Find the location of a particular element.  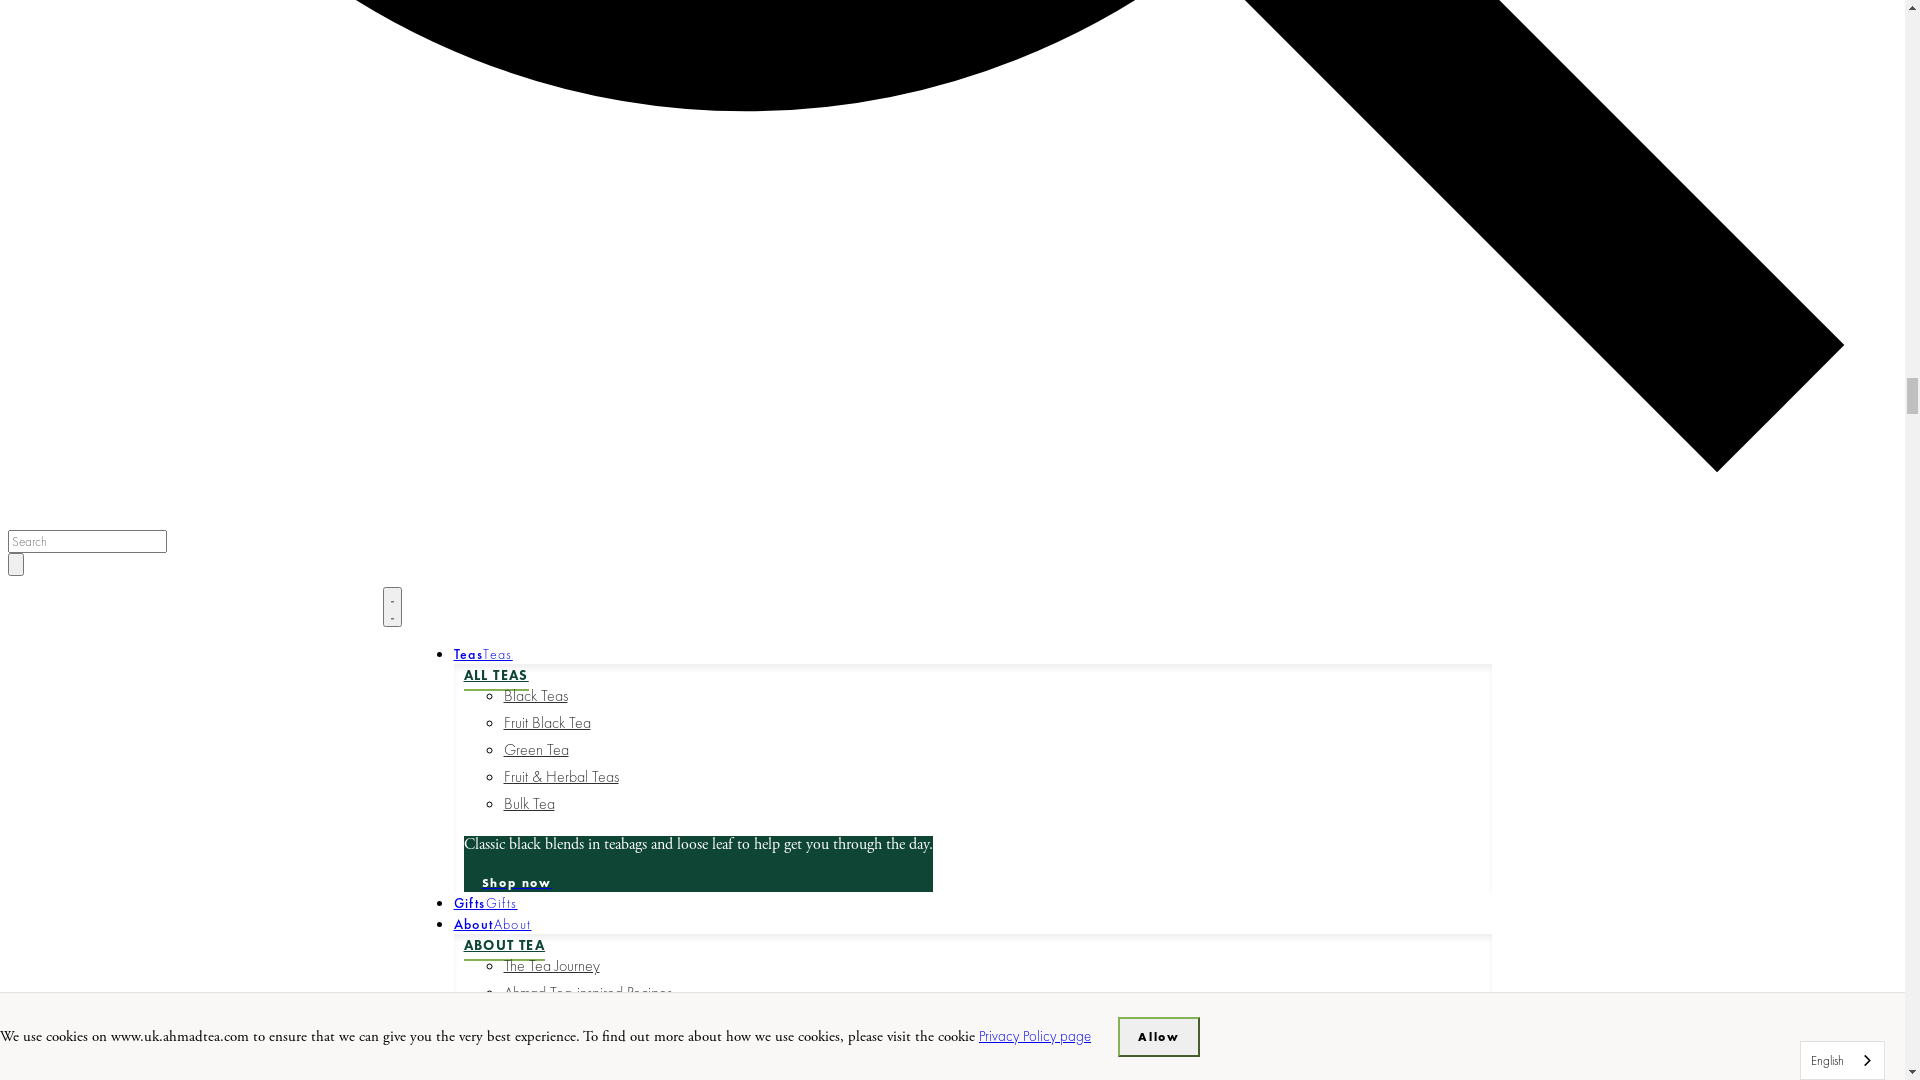

The Tea Journey is located at coordinates (116, 352).